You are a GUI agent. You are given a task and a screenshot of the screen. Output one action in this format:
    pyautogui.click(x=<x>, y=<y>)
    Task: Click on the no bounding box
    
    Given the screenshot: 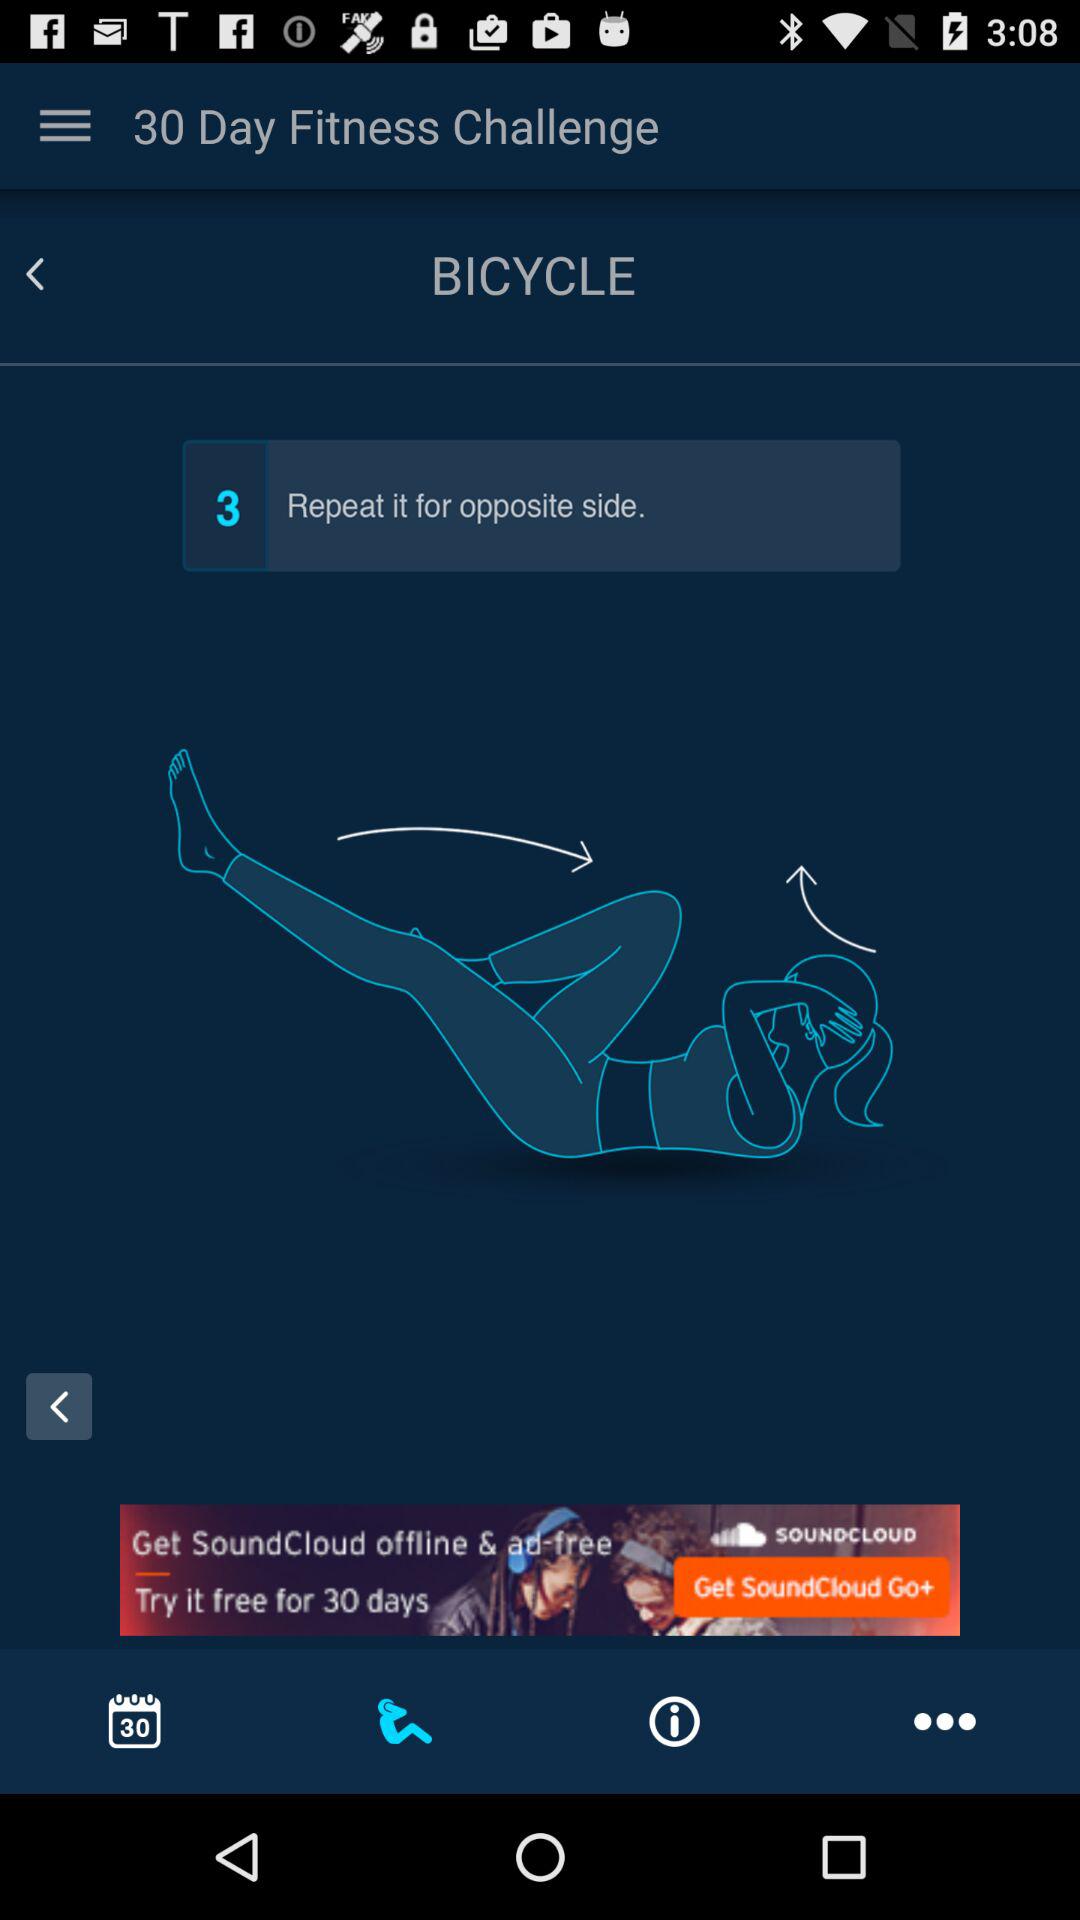 What is the action you would take?
    pyautogui.click(x=65, y=126)
    